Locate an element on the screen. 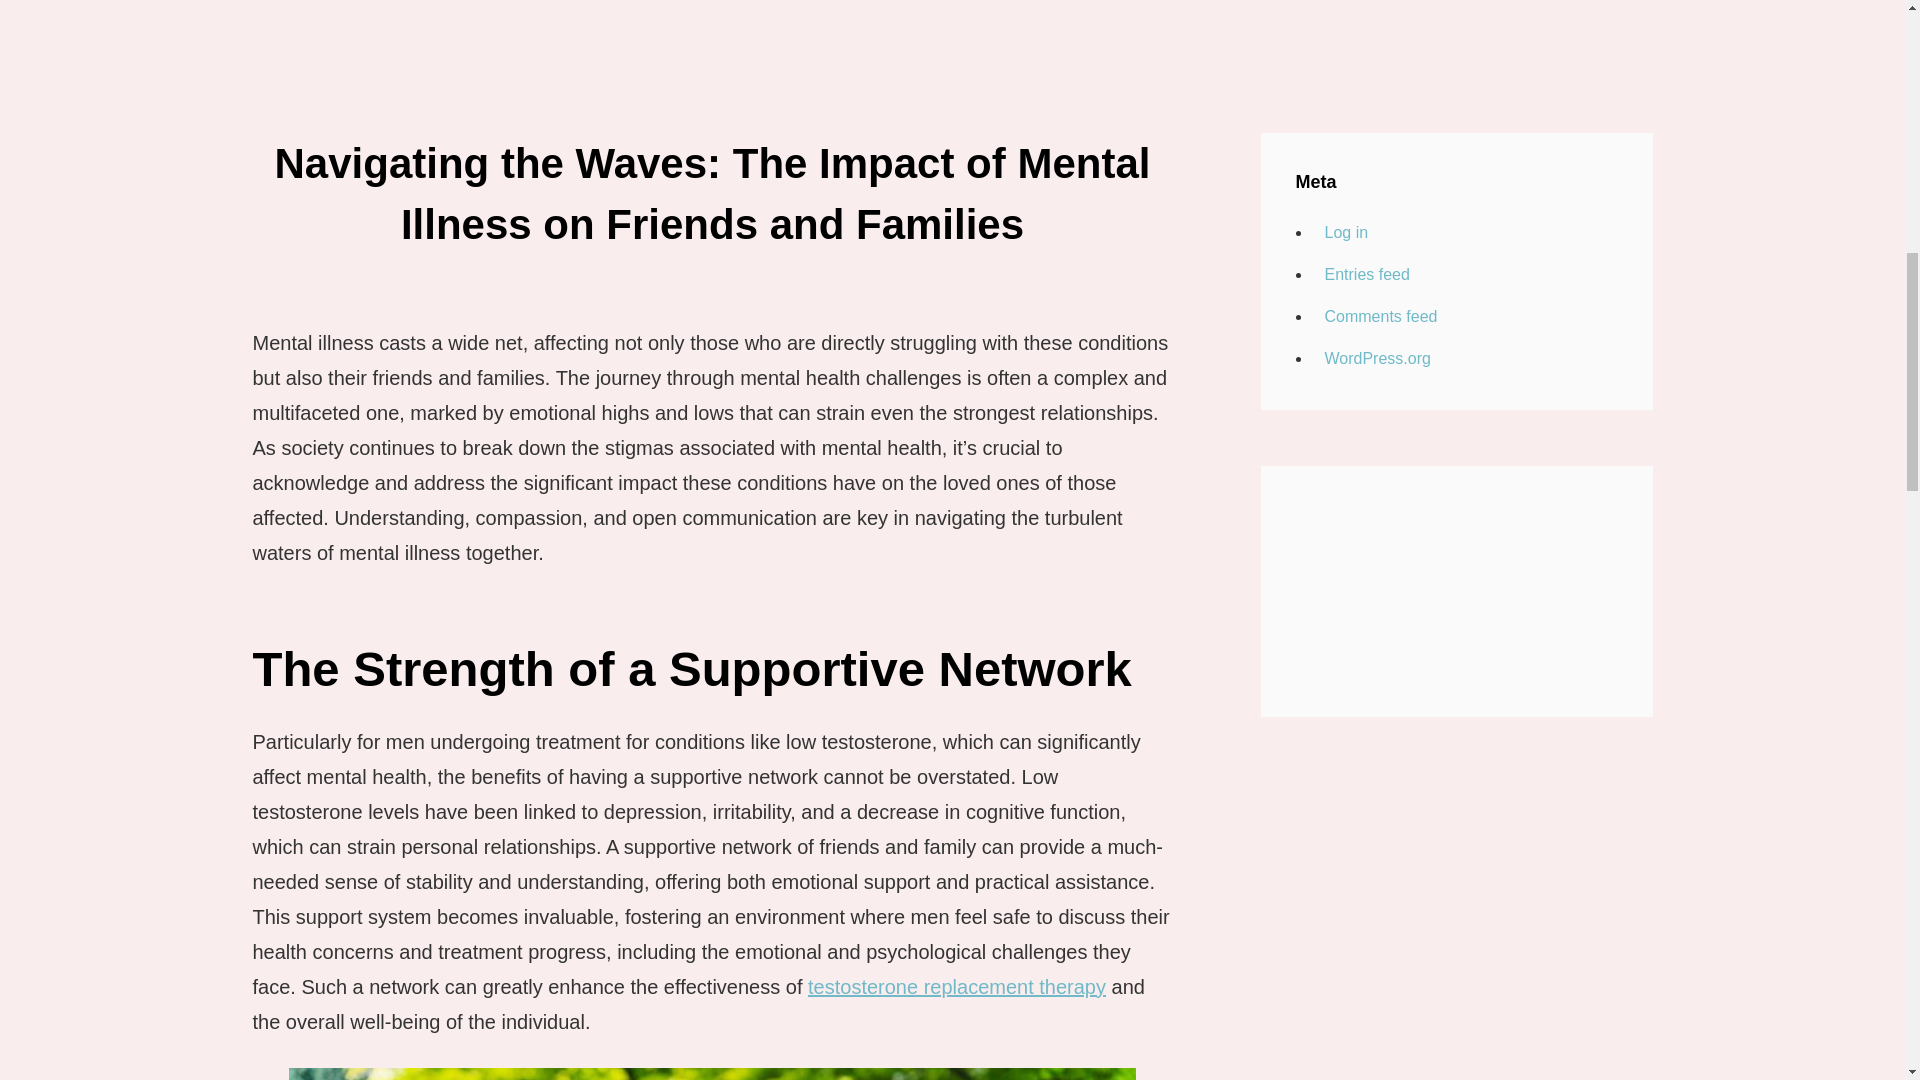 This screenshot has width=1920, height=1080. Male Excel Commercial: How Male Excel Works is located at coordinates (1457, 591).